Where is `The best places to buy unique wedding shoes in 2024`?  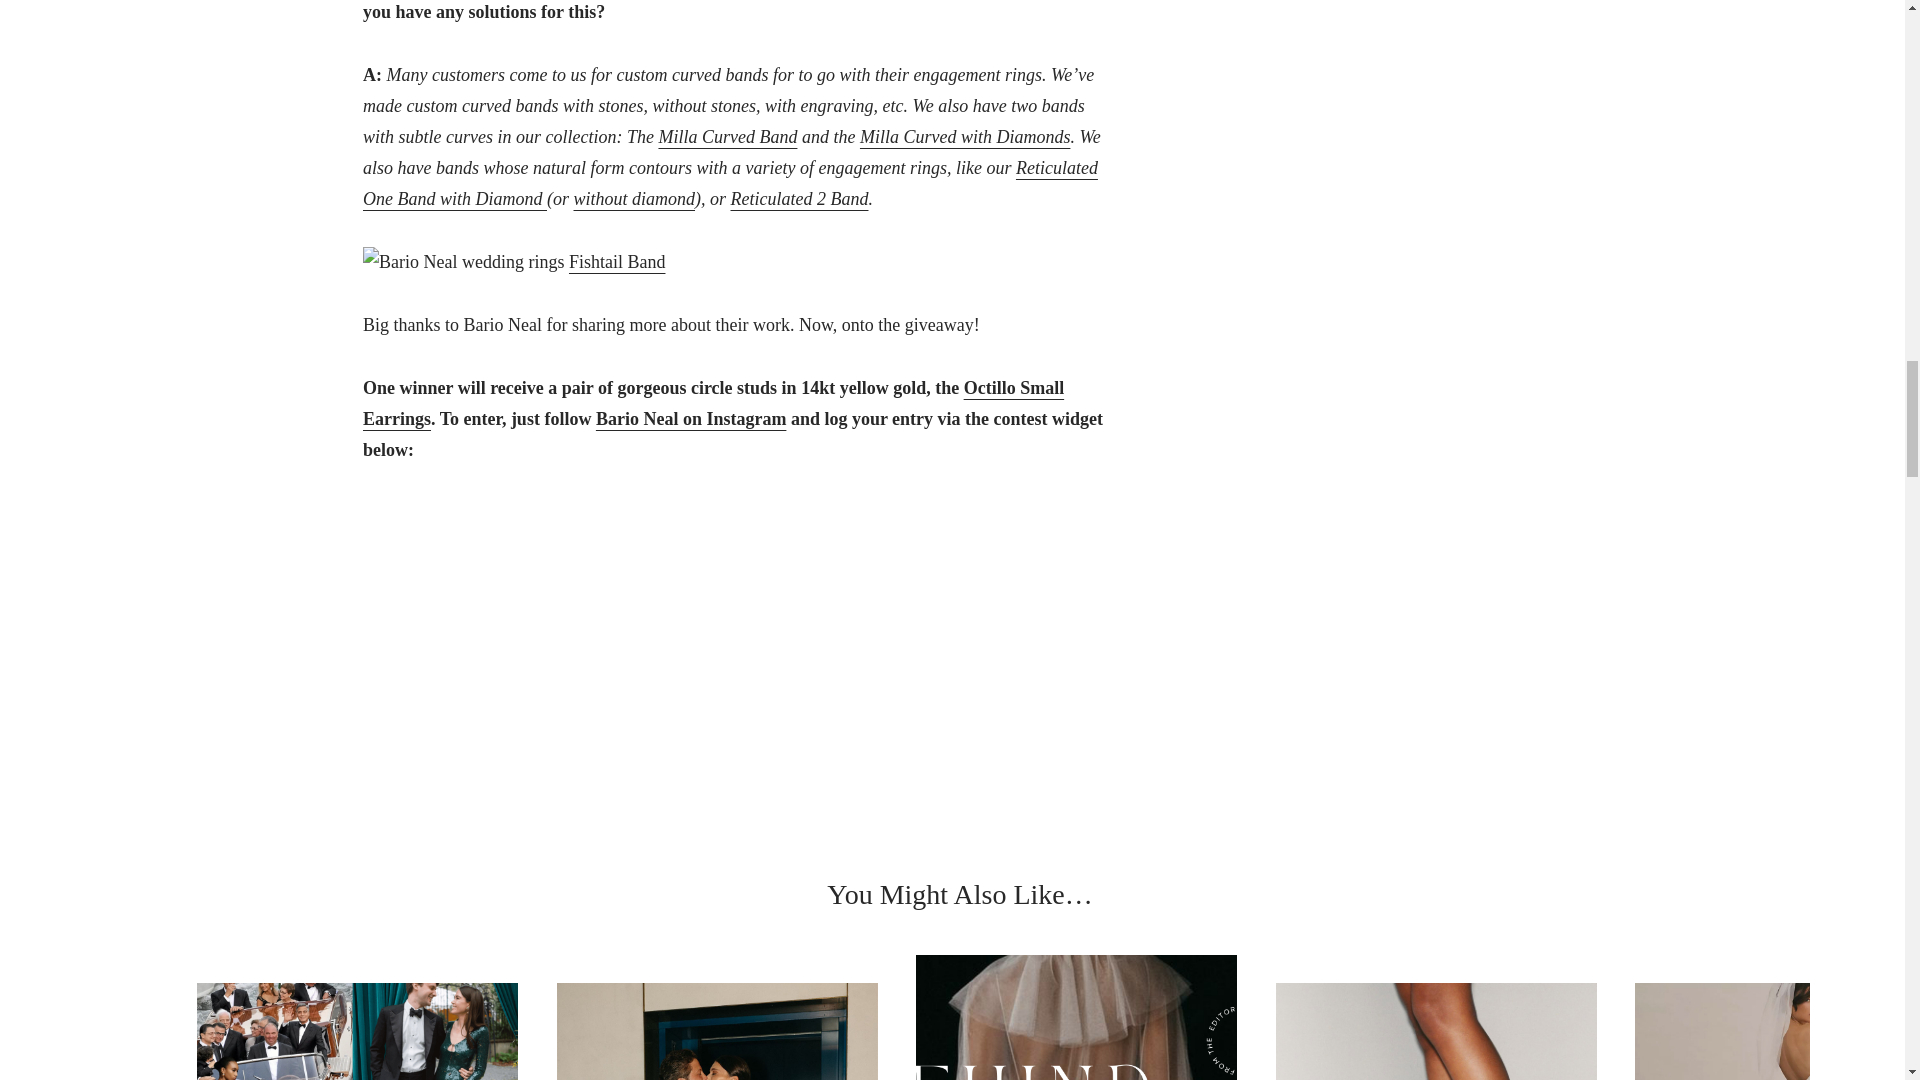 The best places to buy unique wedding shoes in 2024 is located at coordinates (1436, 1031).